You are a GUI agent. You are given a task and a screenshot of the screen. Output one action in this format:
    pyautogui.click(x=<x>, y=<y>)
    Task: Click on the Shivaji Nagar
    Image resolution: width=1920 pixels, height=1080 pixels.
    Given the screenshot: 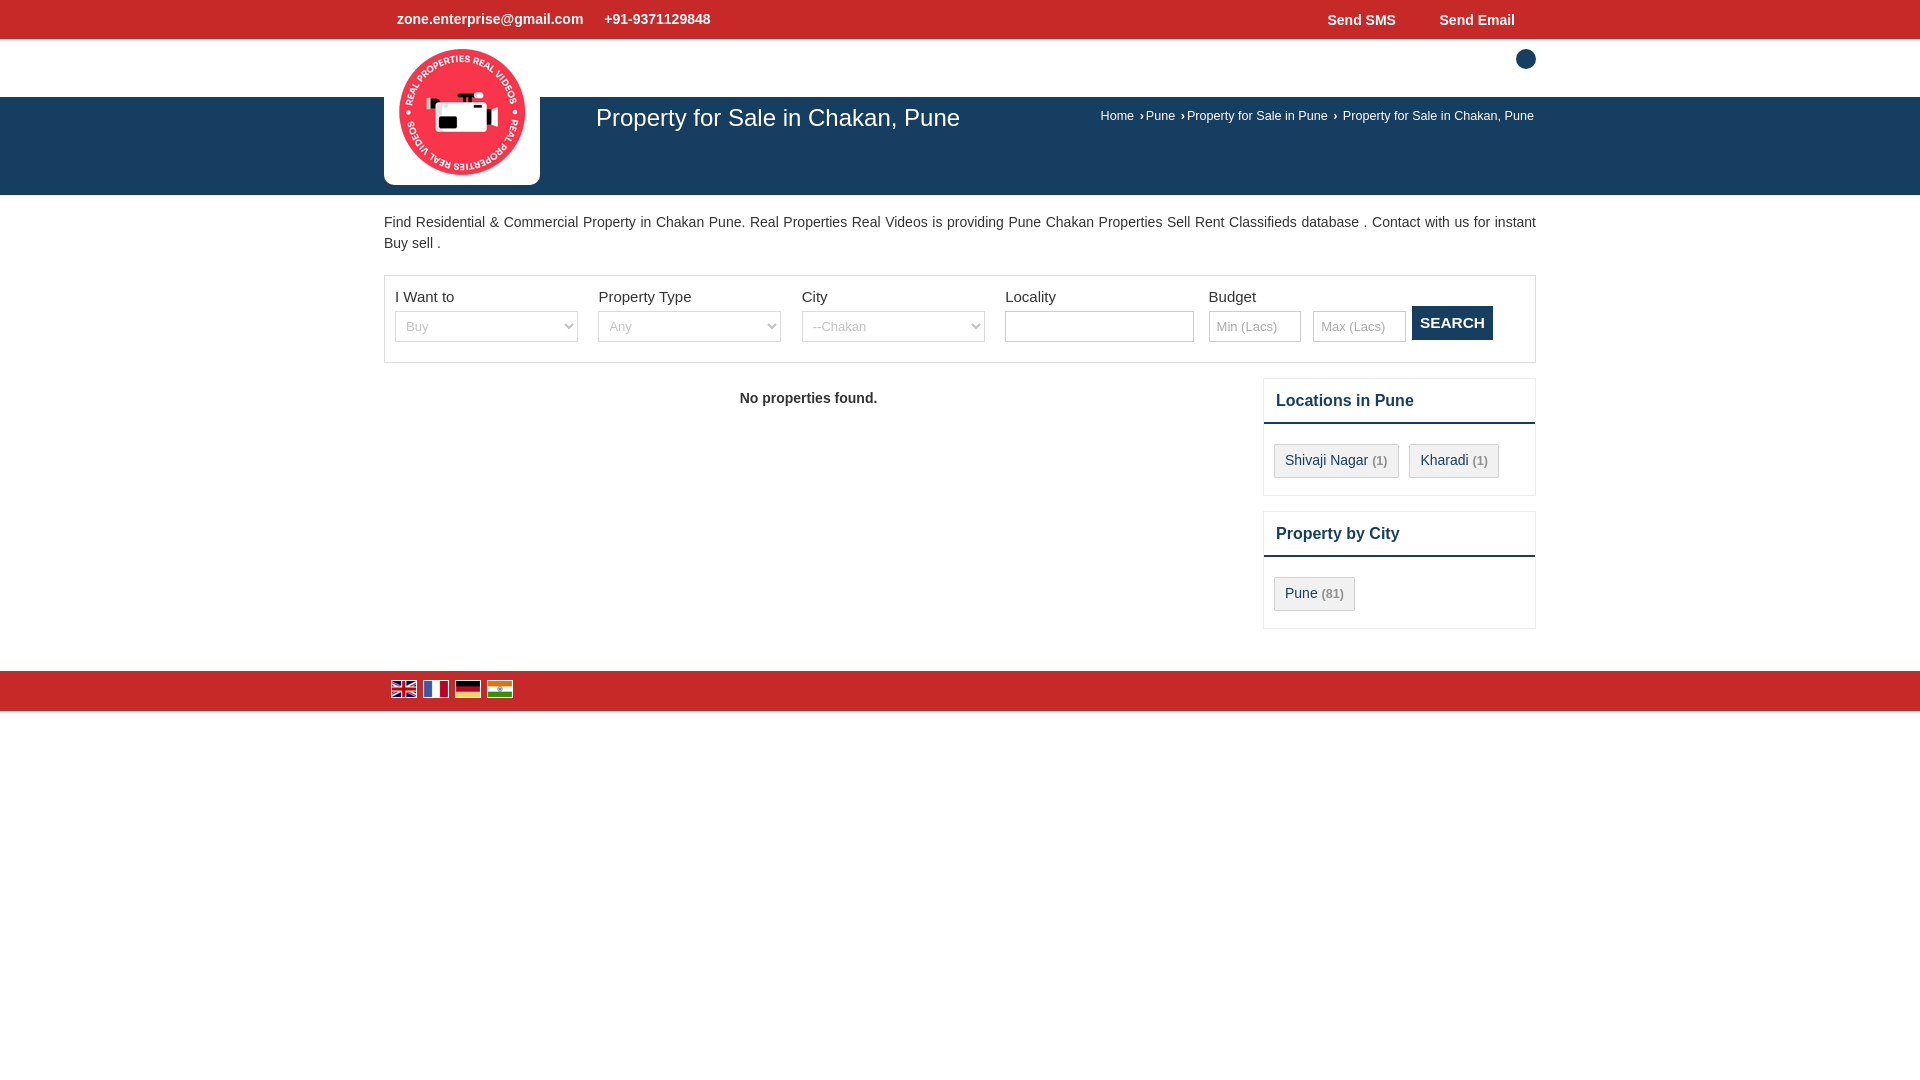 What is the action you would take?
    pyautogui.click(x=1326, y=460)
    